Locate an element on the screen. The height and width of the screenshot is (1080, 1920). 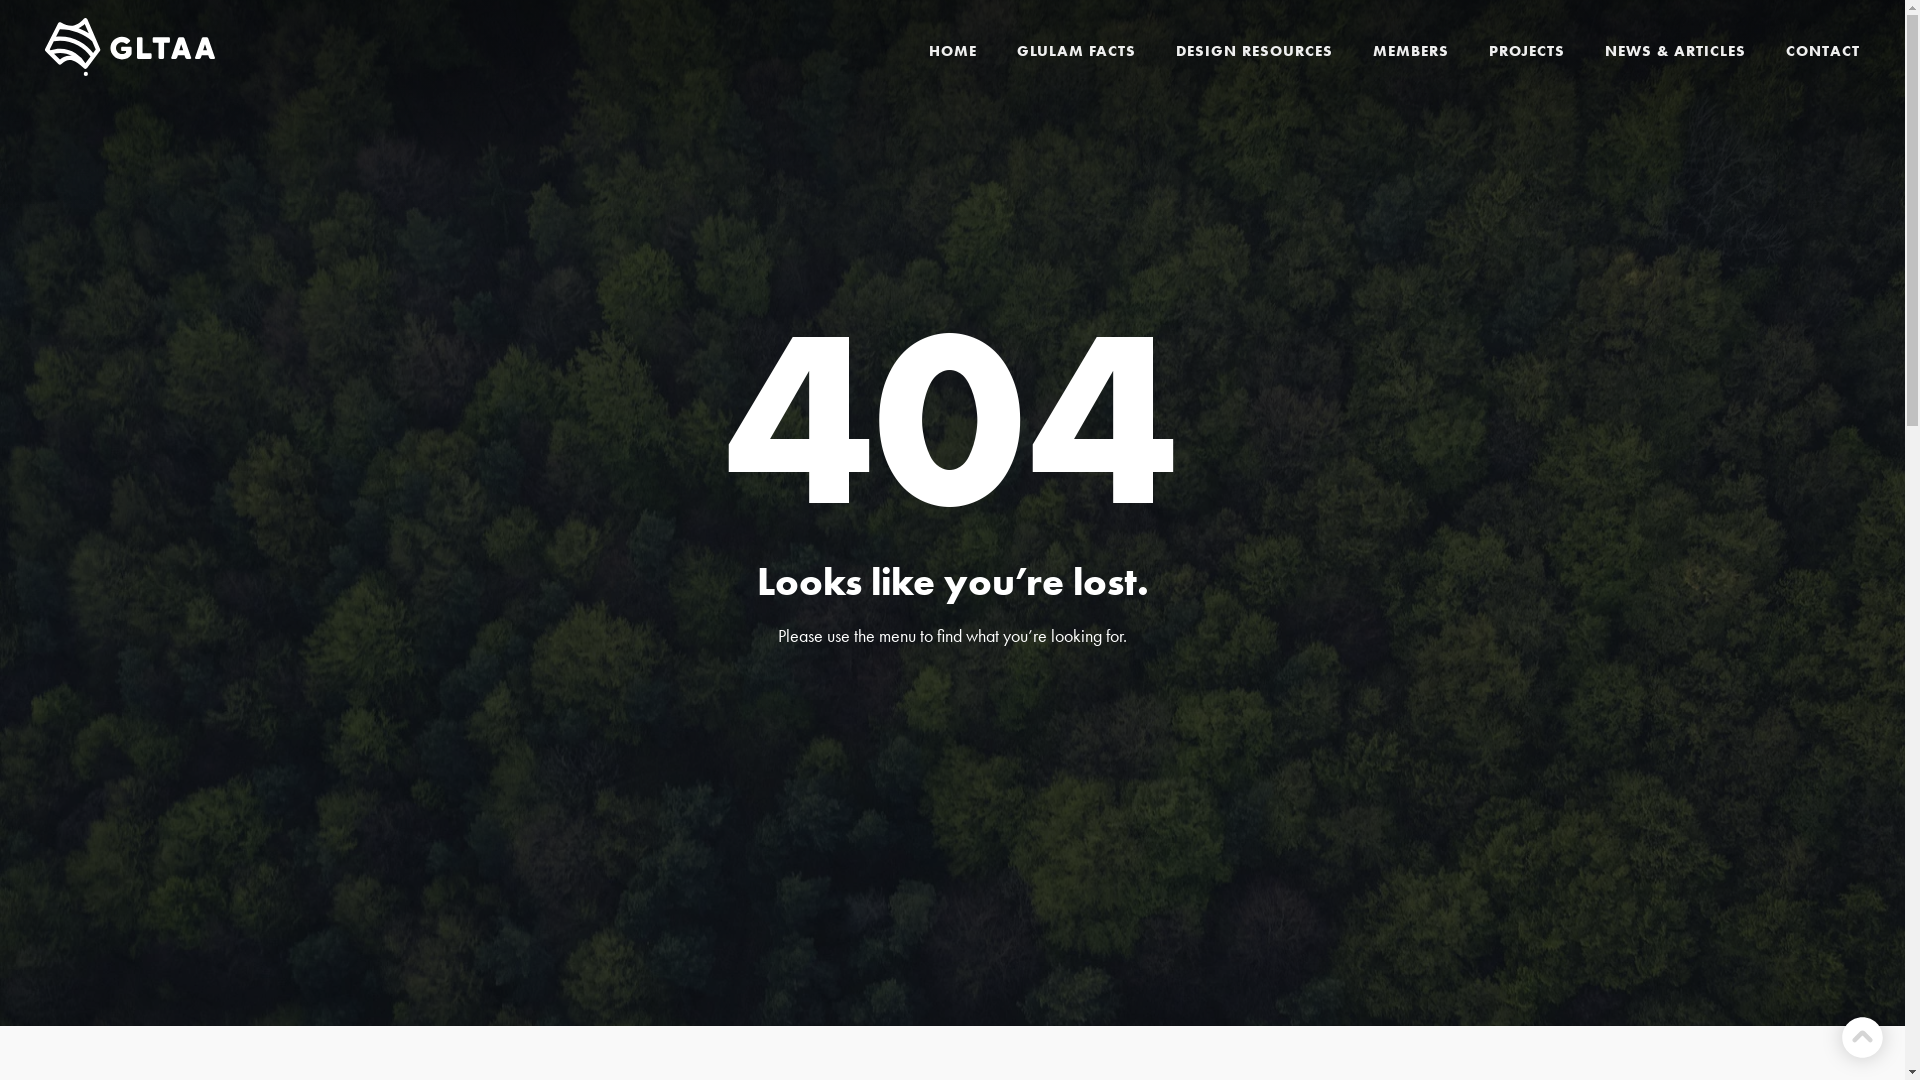
NEWS & ARTICLES is located at coordinates (1676, 51).